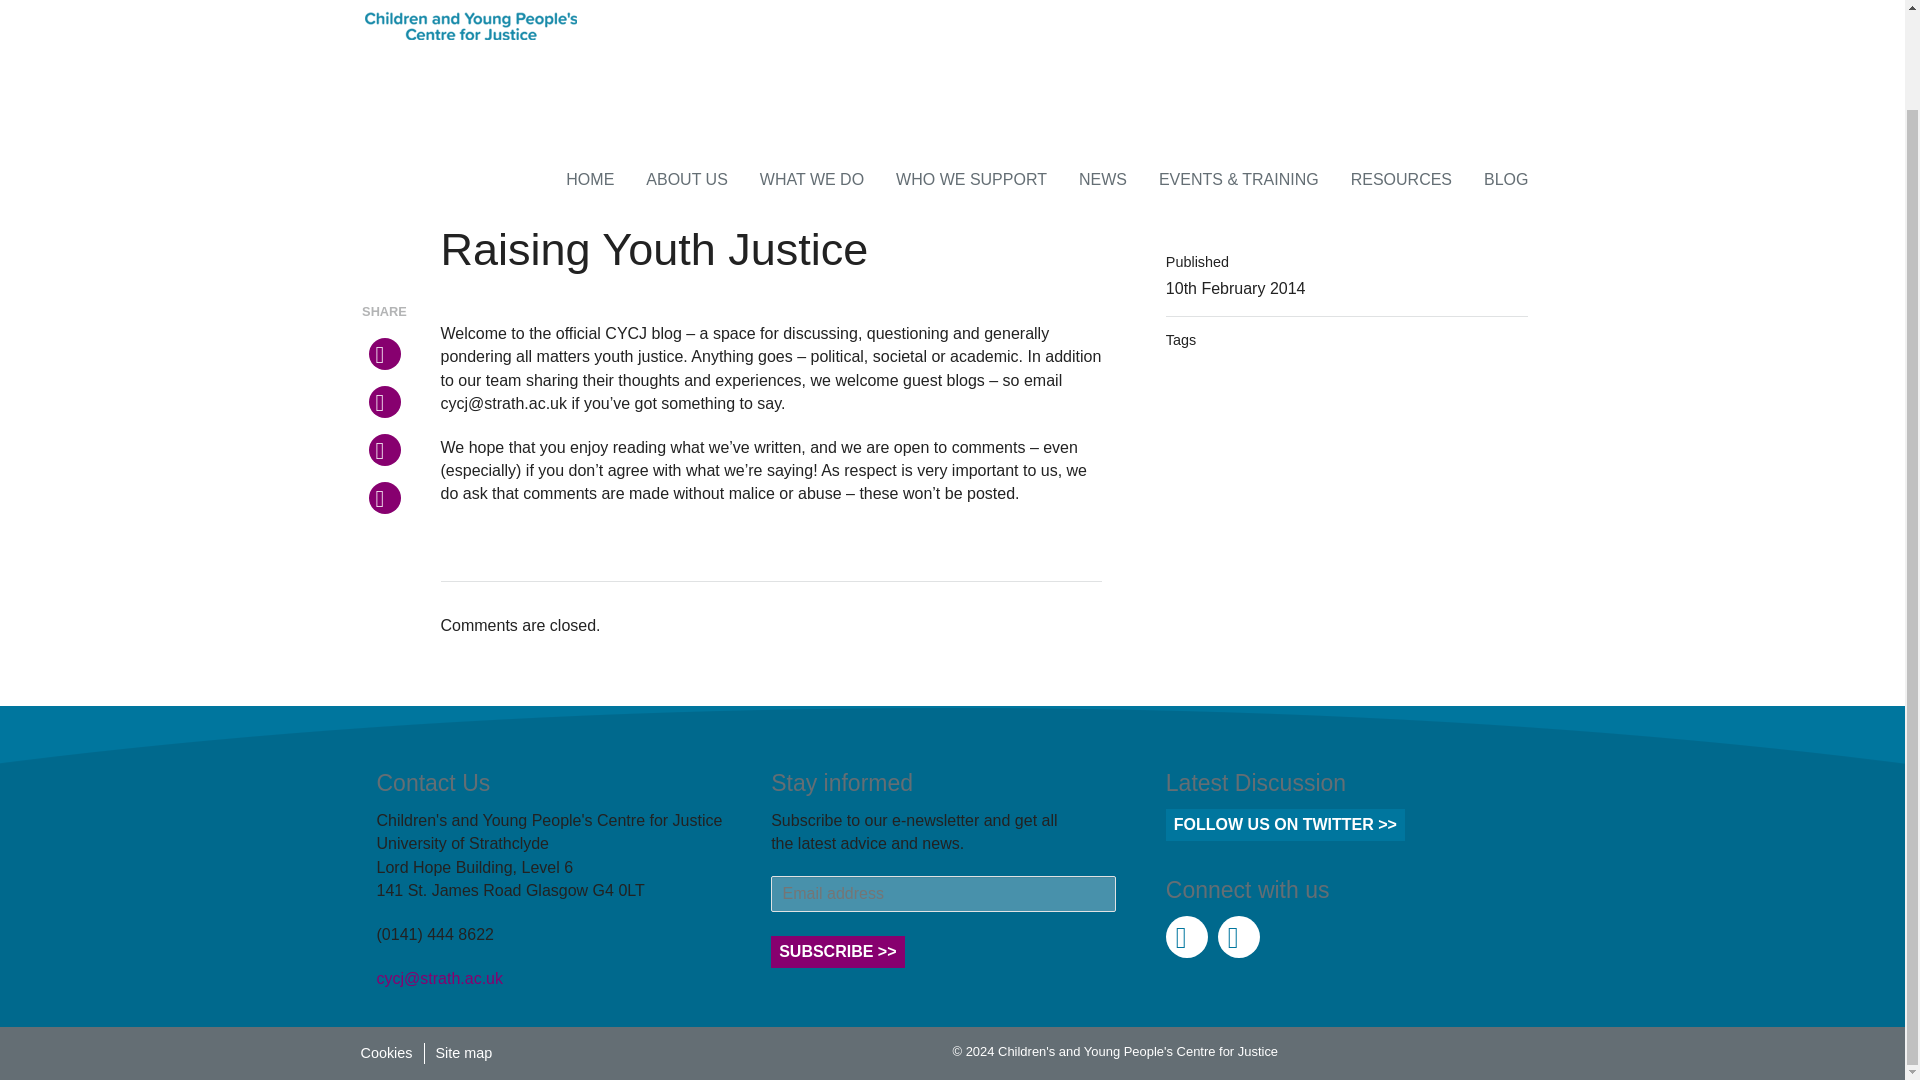 The image size is (1920, 1080). I want to click on Share this on Linkedin, so click(384, 498).